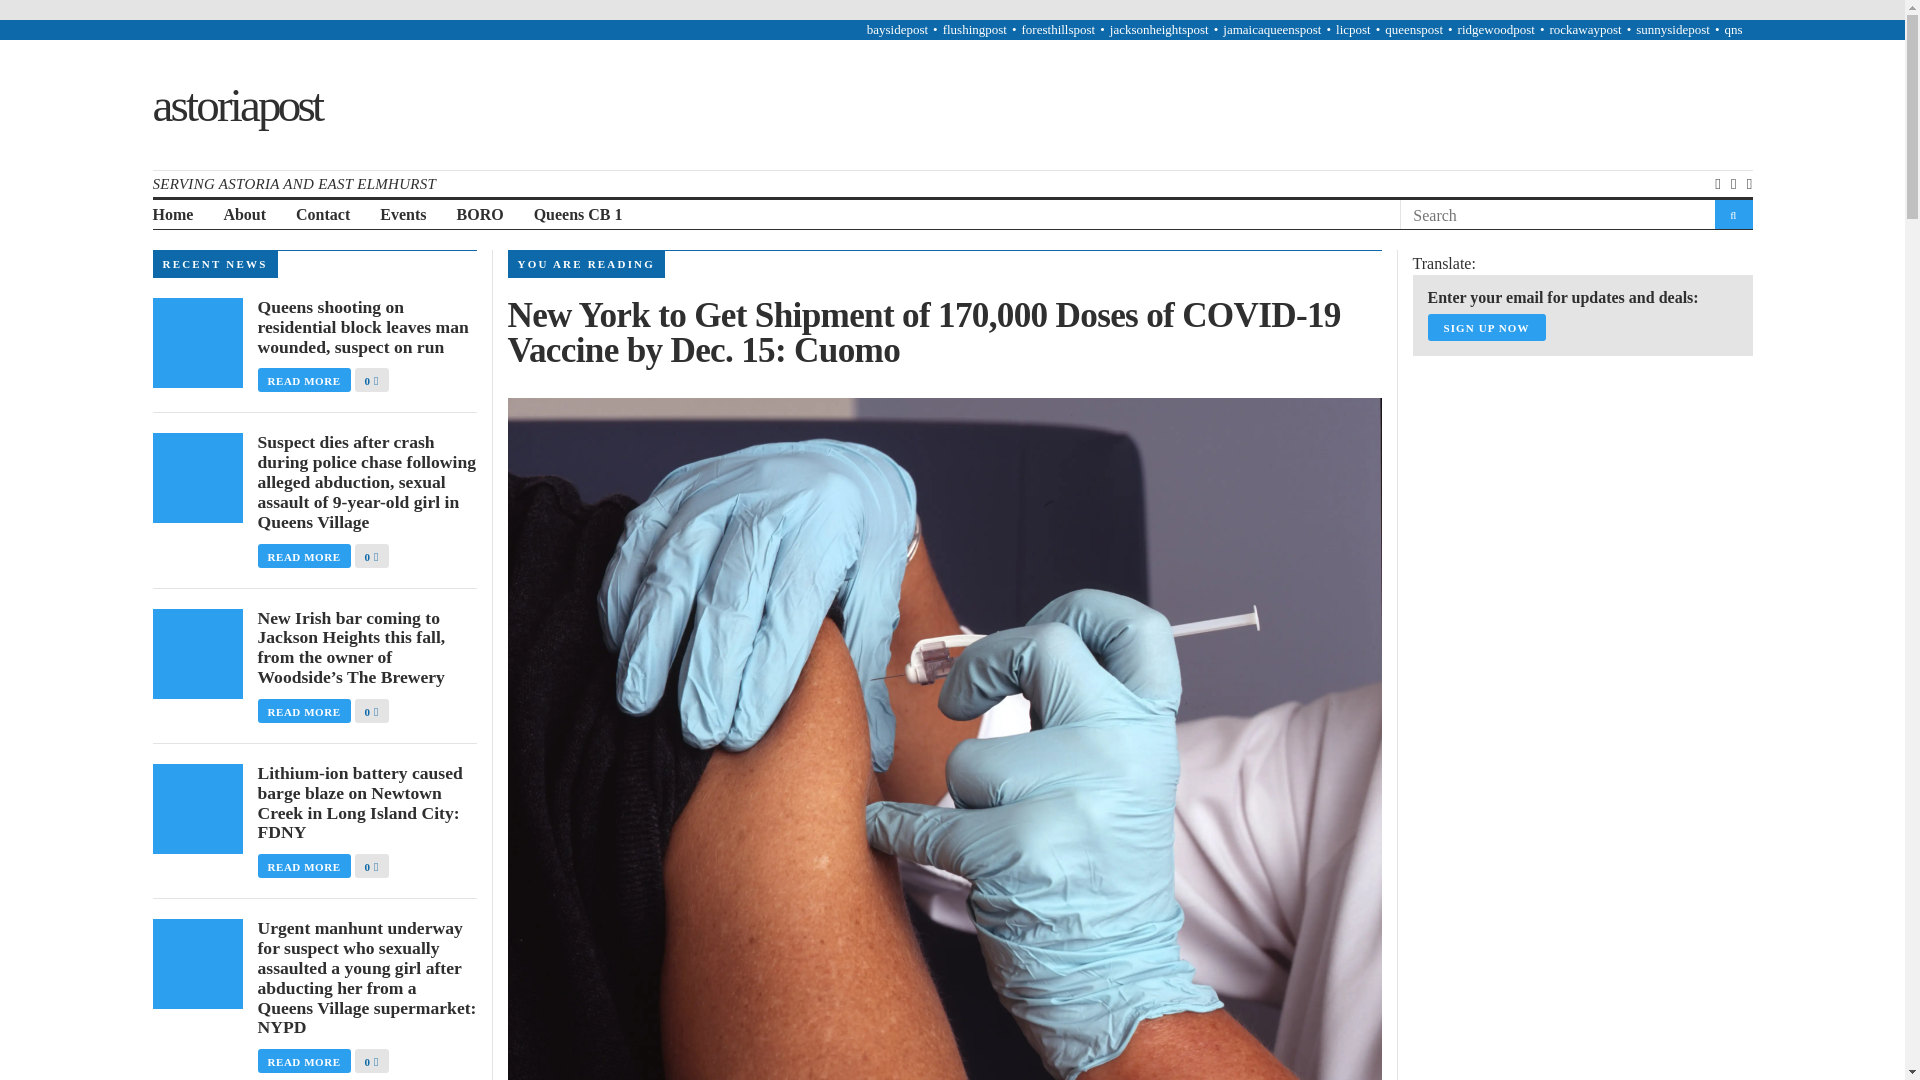  What do you see at coordinates (172, 215) in the screenshot?
I see `Home` at bounding box center [172, 215].